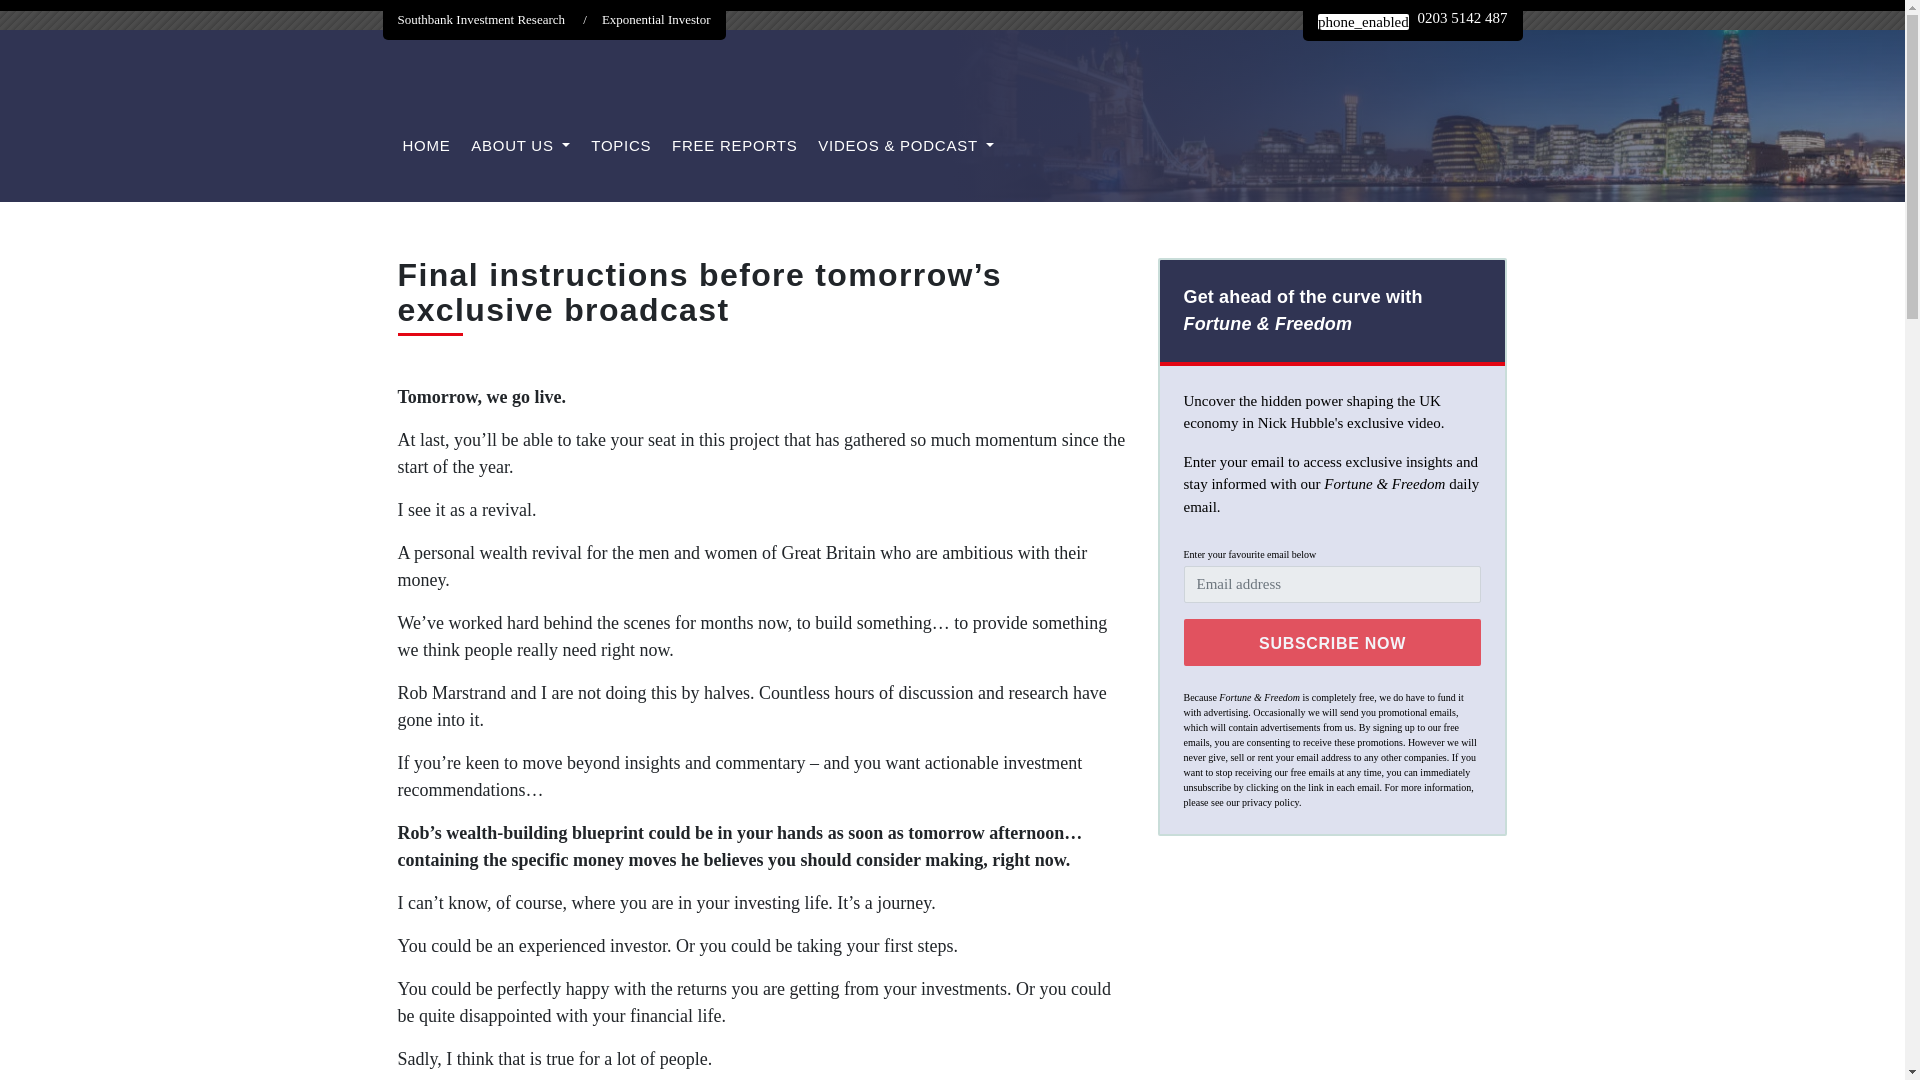 The width and height of the screenshot is (1920, 1080). What do you see at coordinates (620, 146) in the screenshot?
I see `TOPICS` at bounding box center [620, 146].